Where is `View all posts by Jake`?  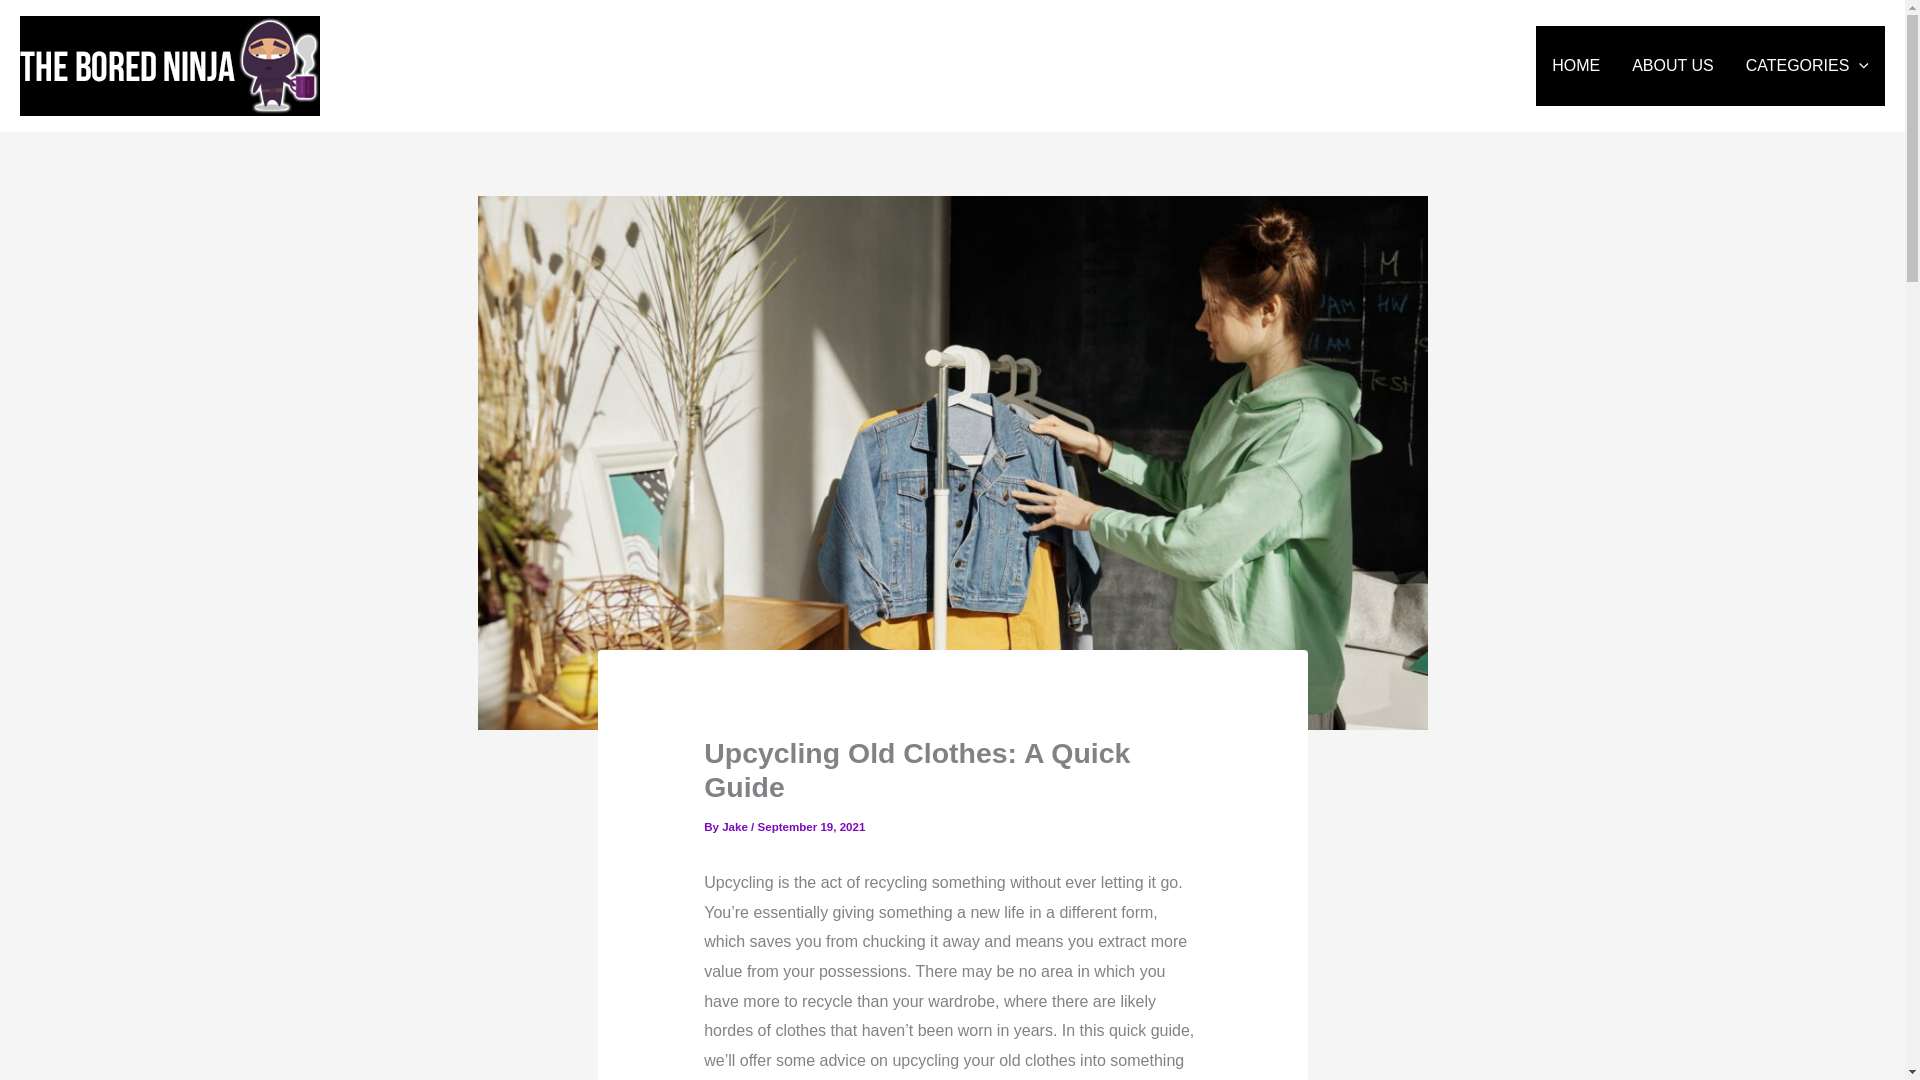 View all posts by Jake is located at coordinates (736, 826).